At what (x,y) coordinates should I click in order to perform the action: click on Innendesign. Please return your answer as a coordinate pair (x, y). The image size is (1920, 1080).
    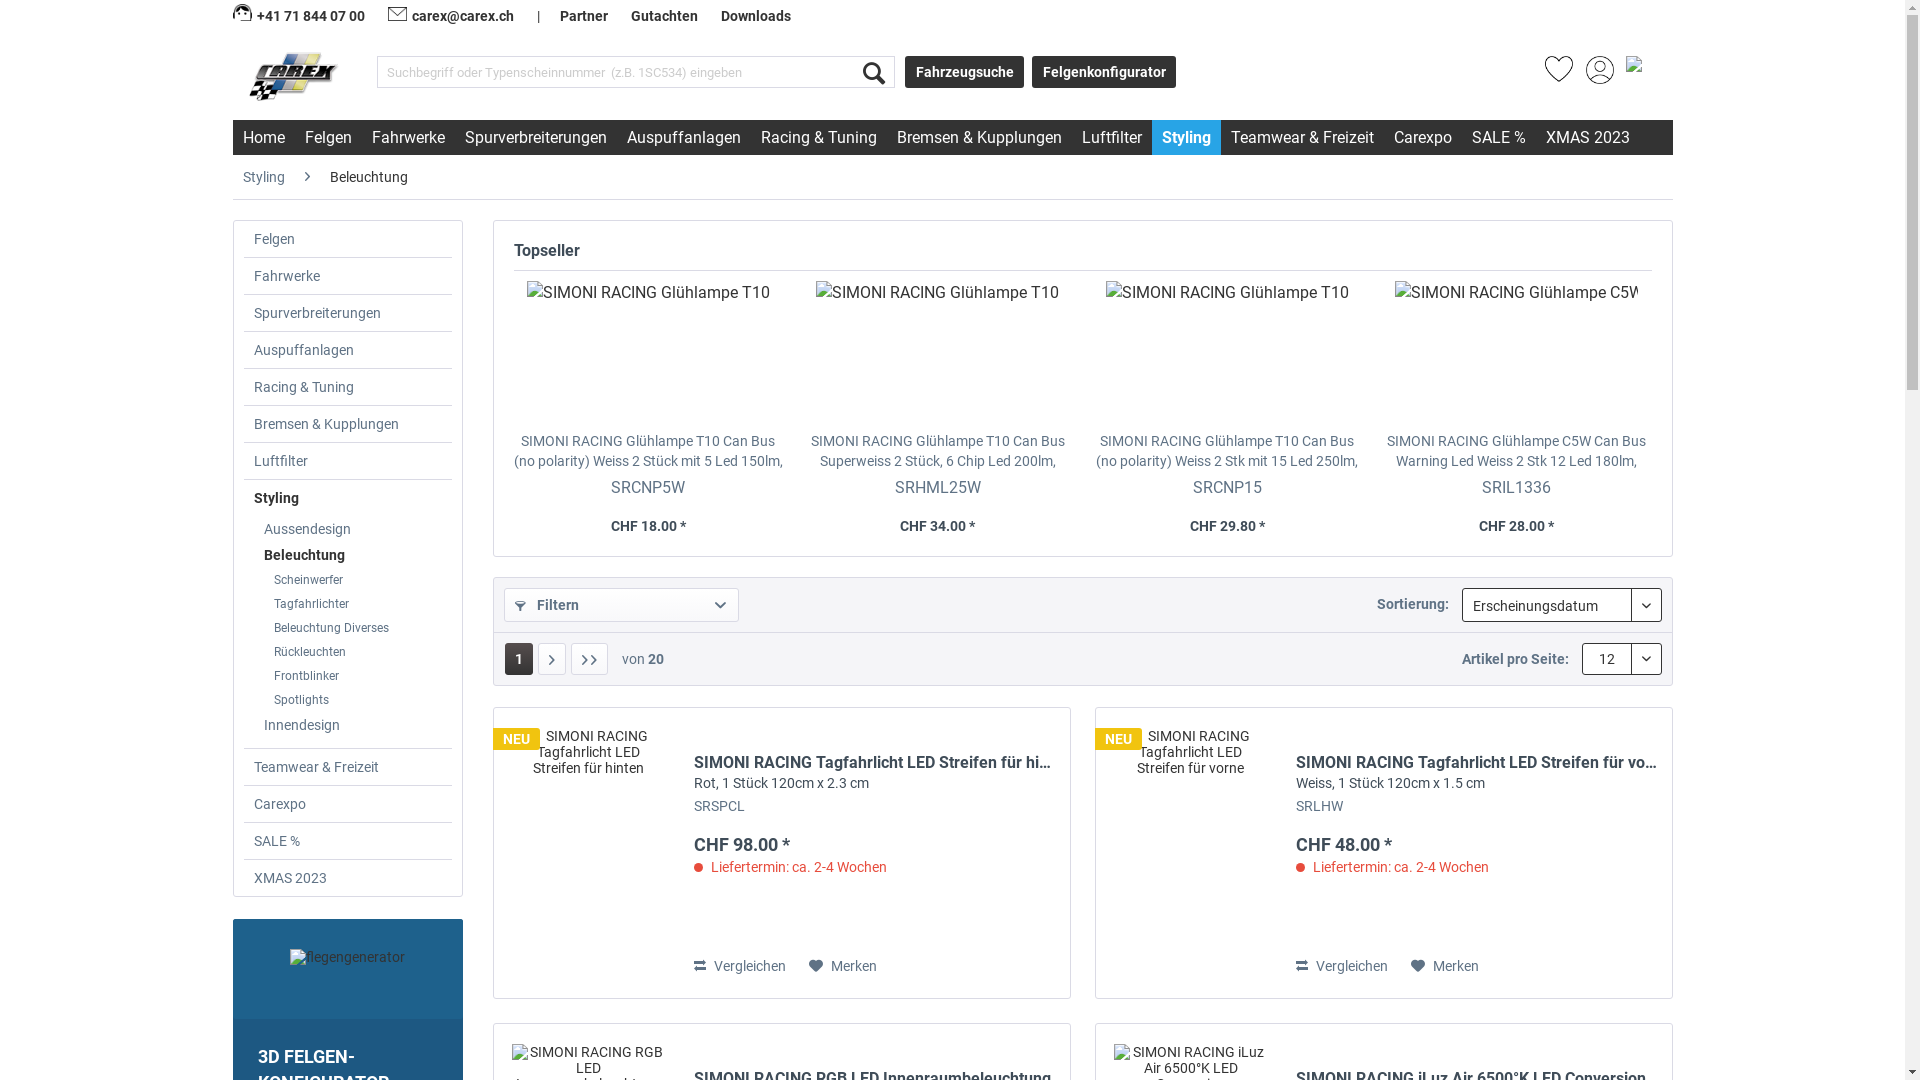
    Looking at the image, I should click on (353, 725).